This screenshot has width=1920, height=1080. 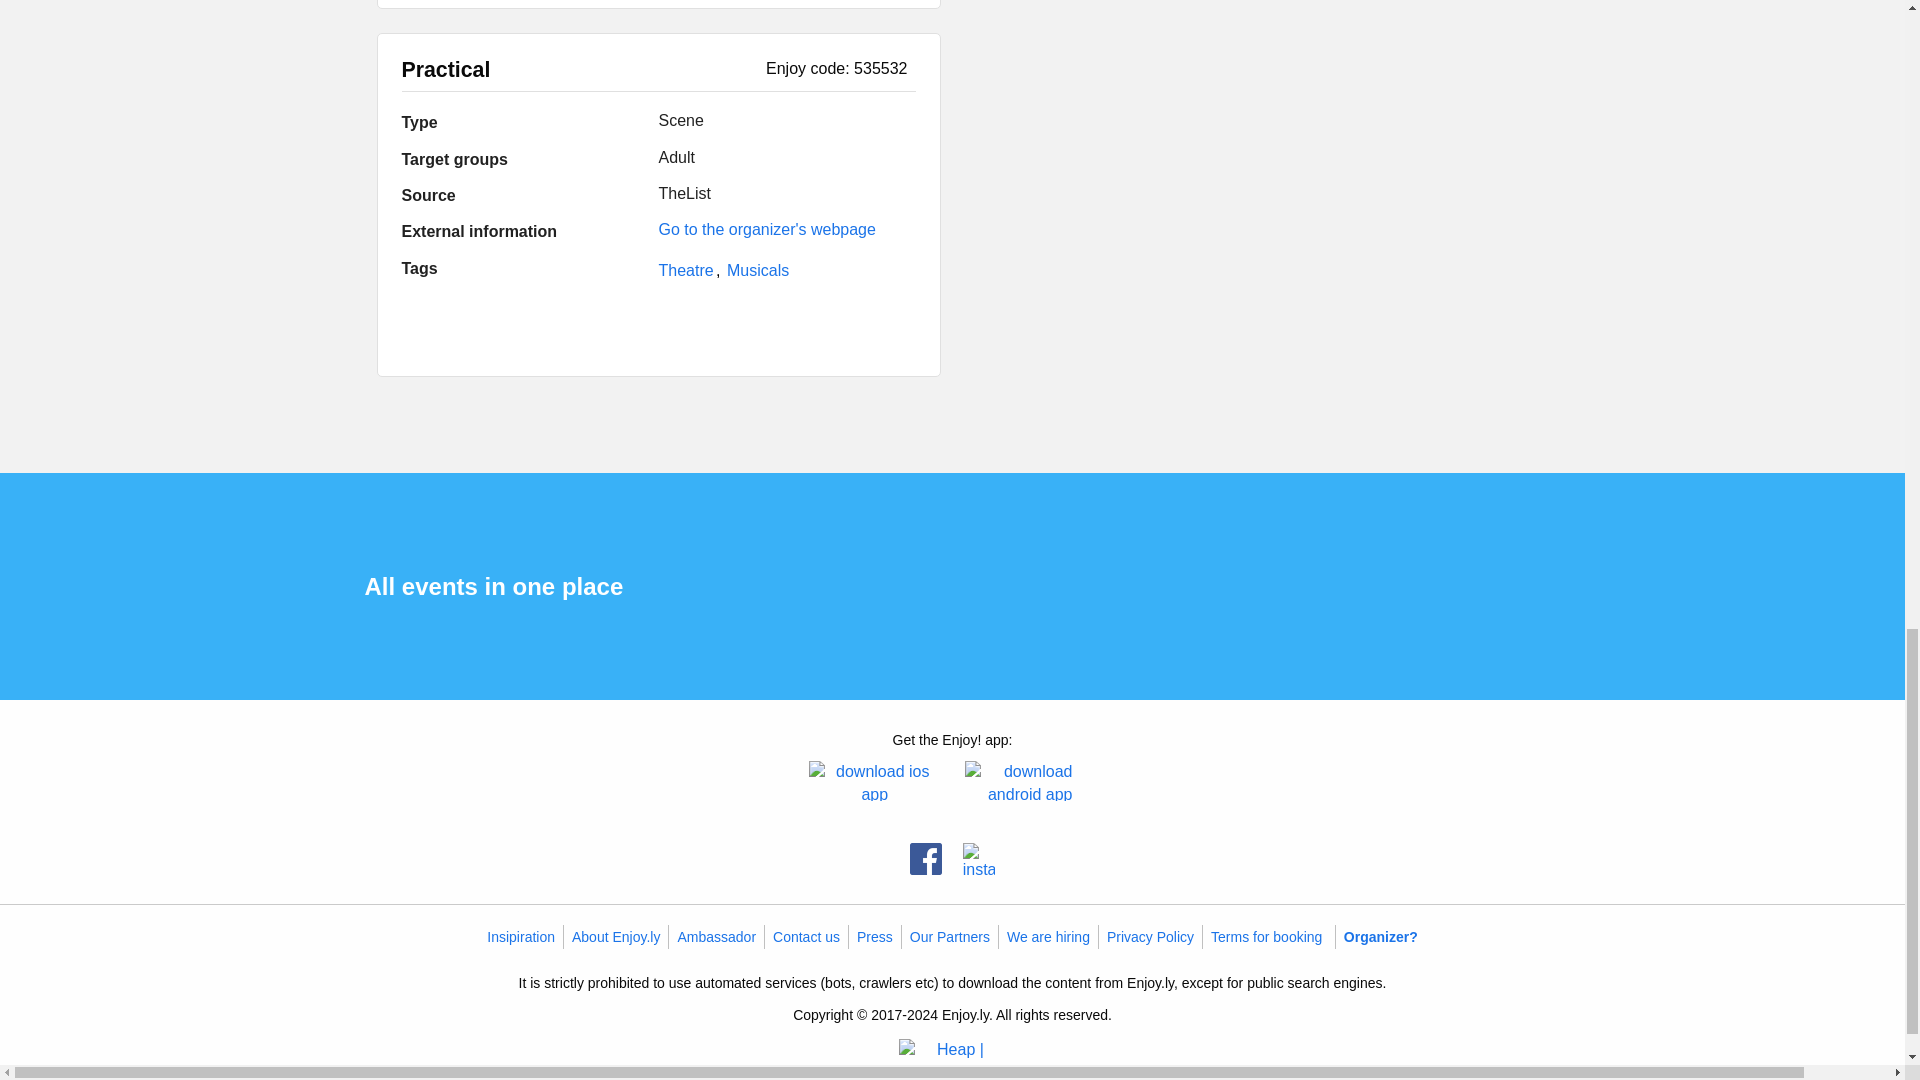 What do you see at coordinates (520, 936) in the screenshot?
I see `Insipiration` at bounding box center [520, 936].